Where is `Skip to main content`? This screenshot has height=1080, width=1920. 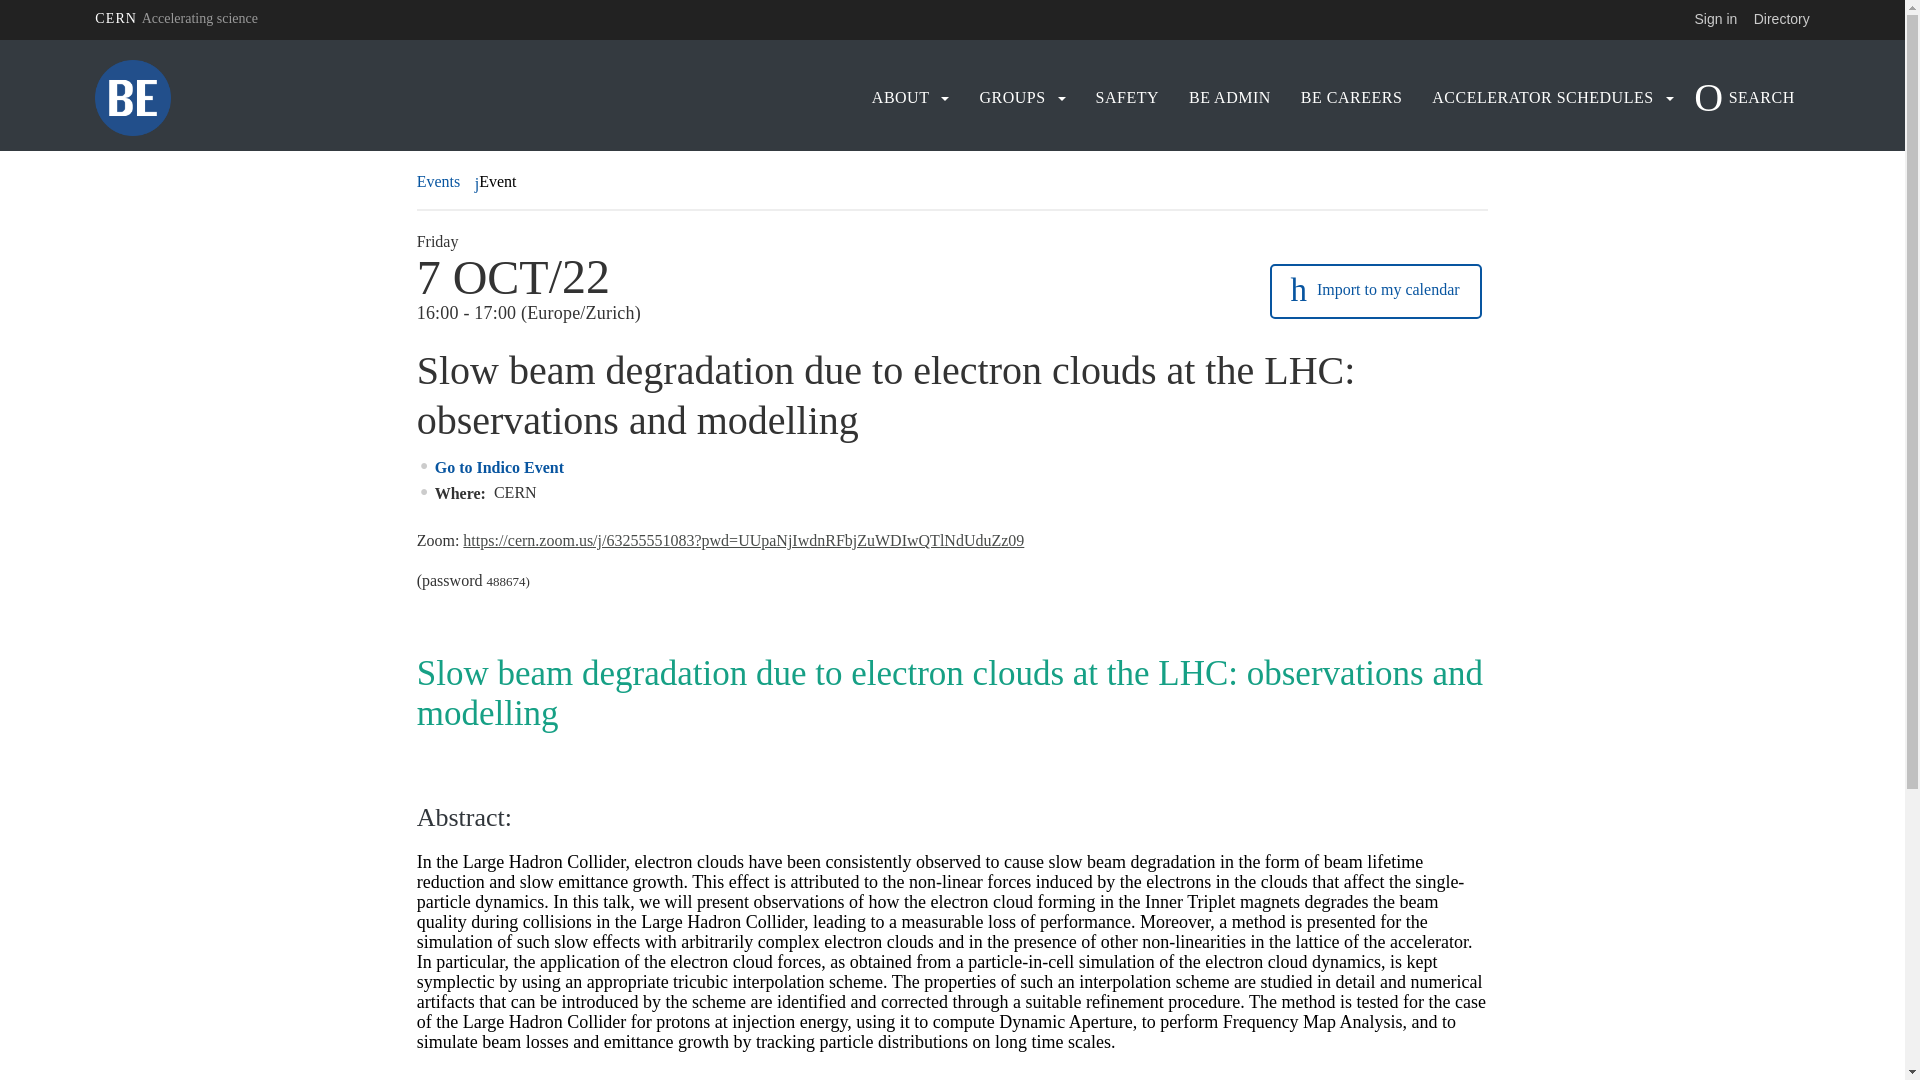 Skip to main content is located at coordinates (0, 40).